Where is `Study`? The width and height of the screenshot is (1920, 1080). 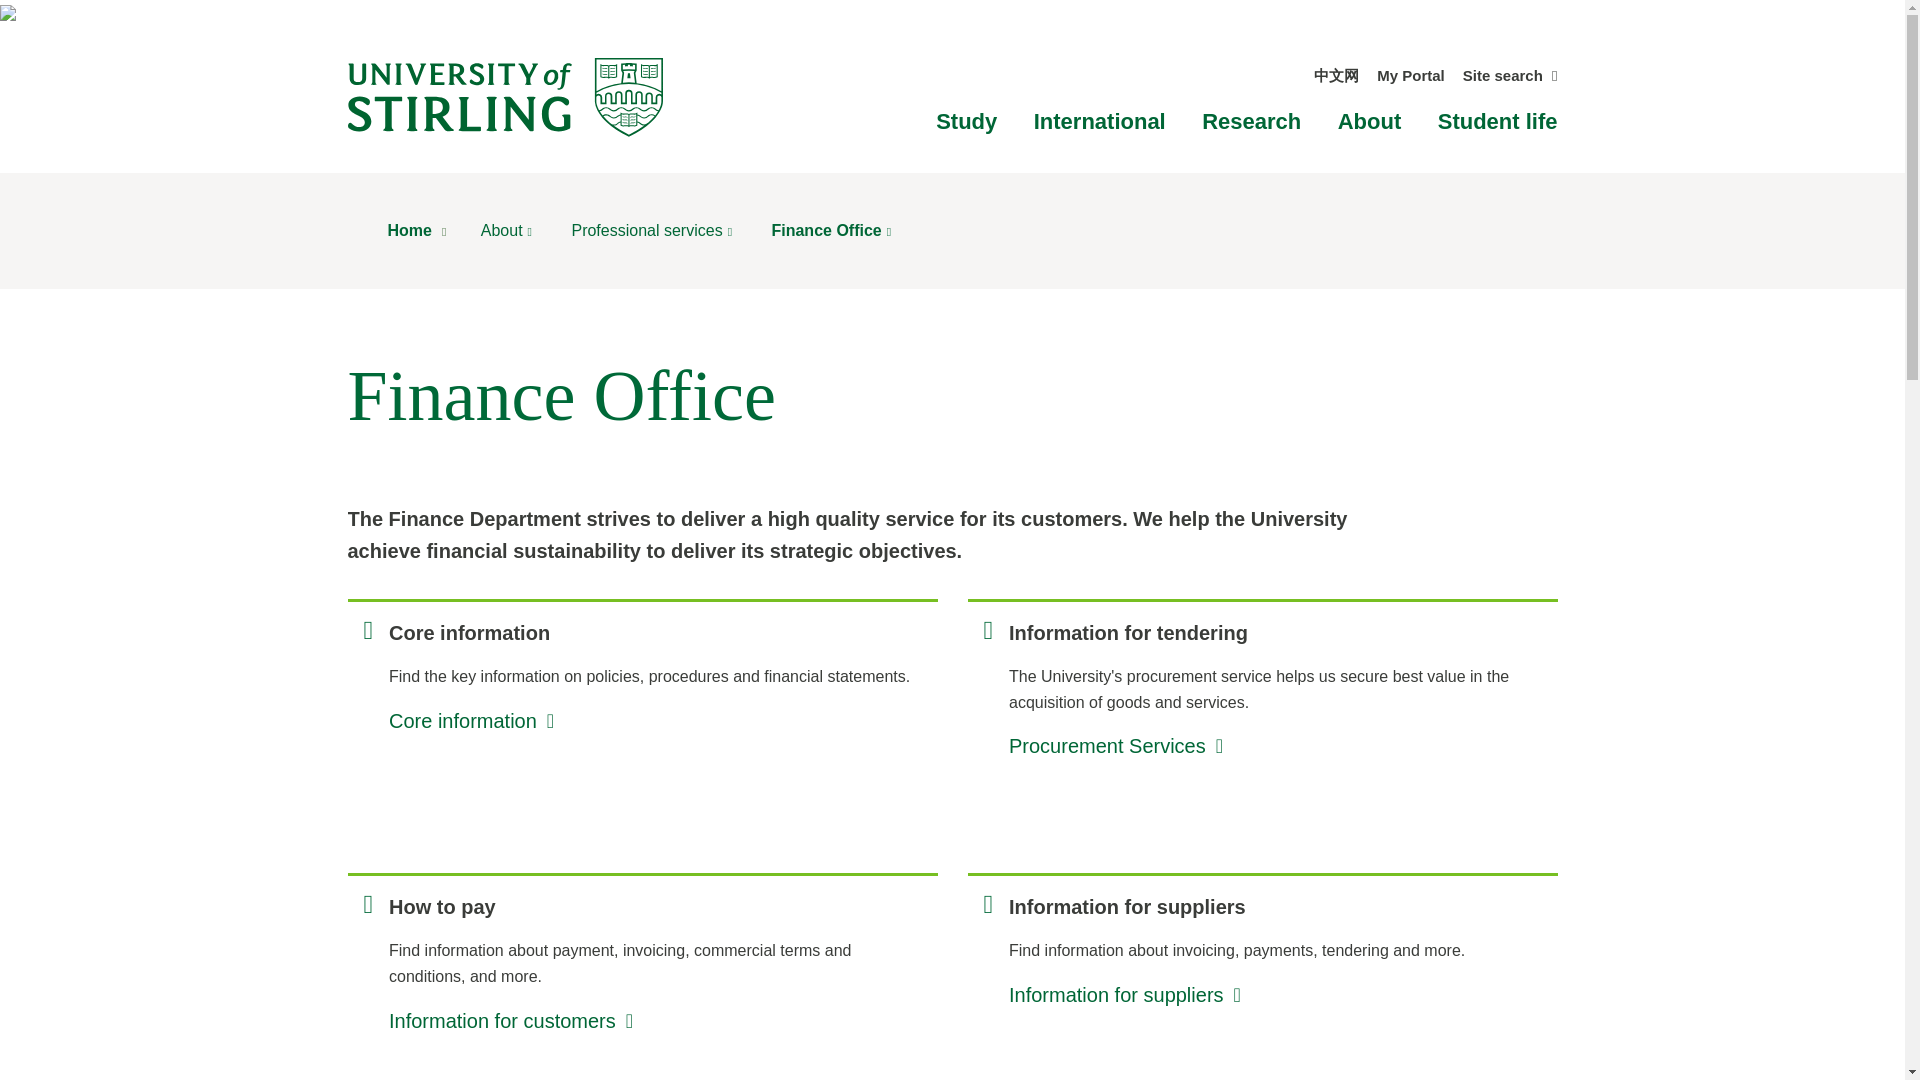
Study is located at coordinates (966, 121).